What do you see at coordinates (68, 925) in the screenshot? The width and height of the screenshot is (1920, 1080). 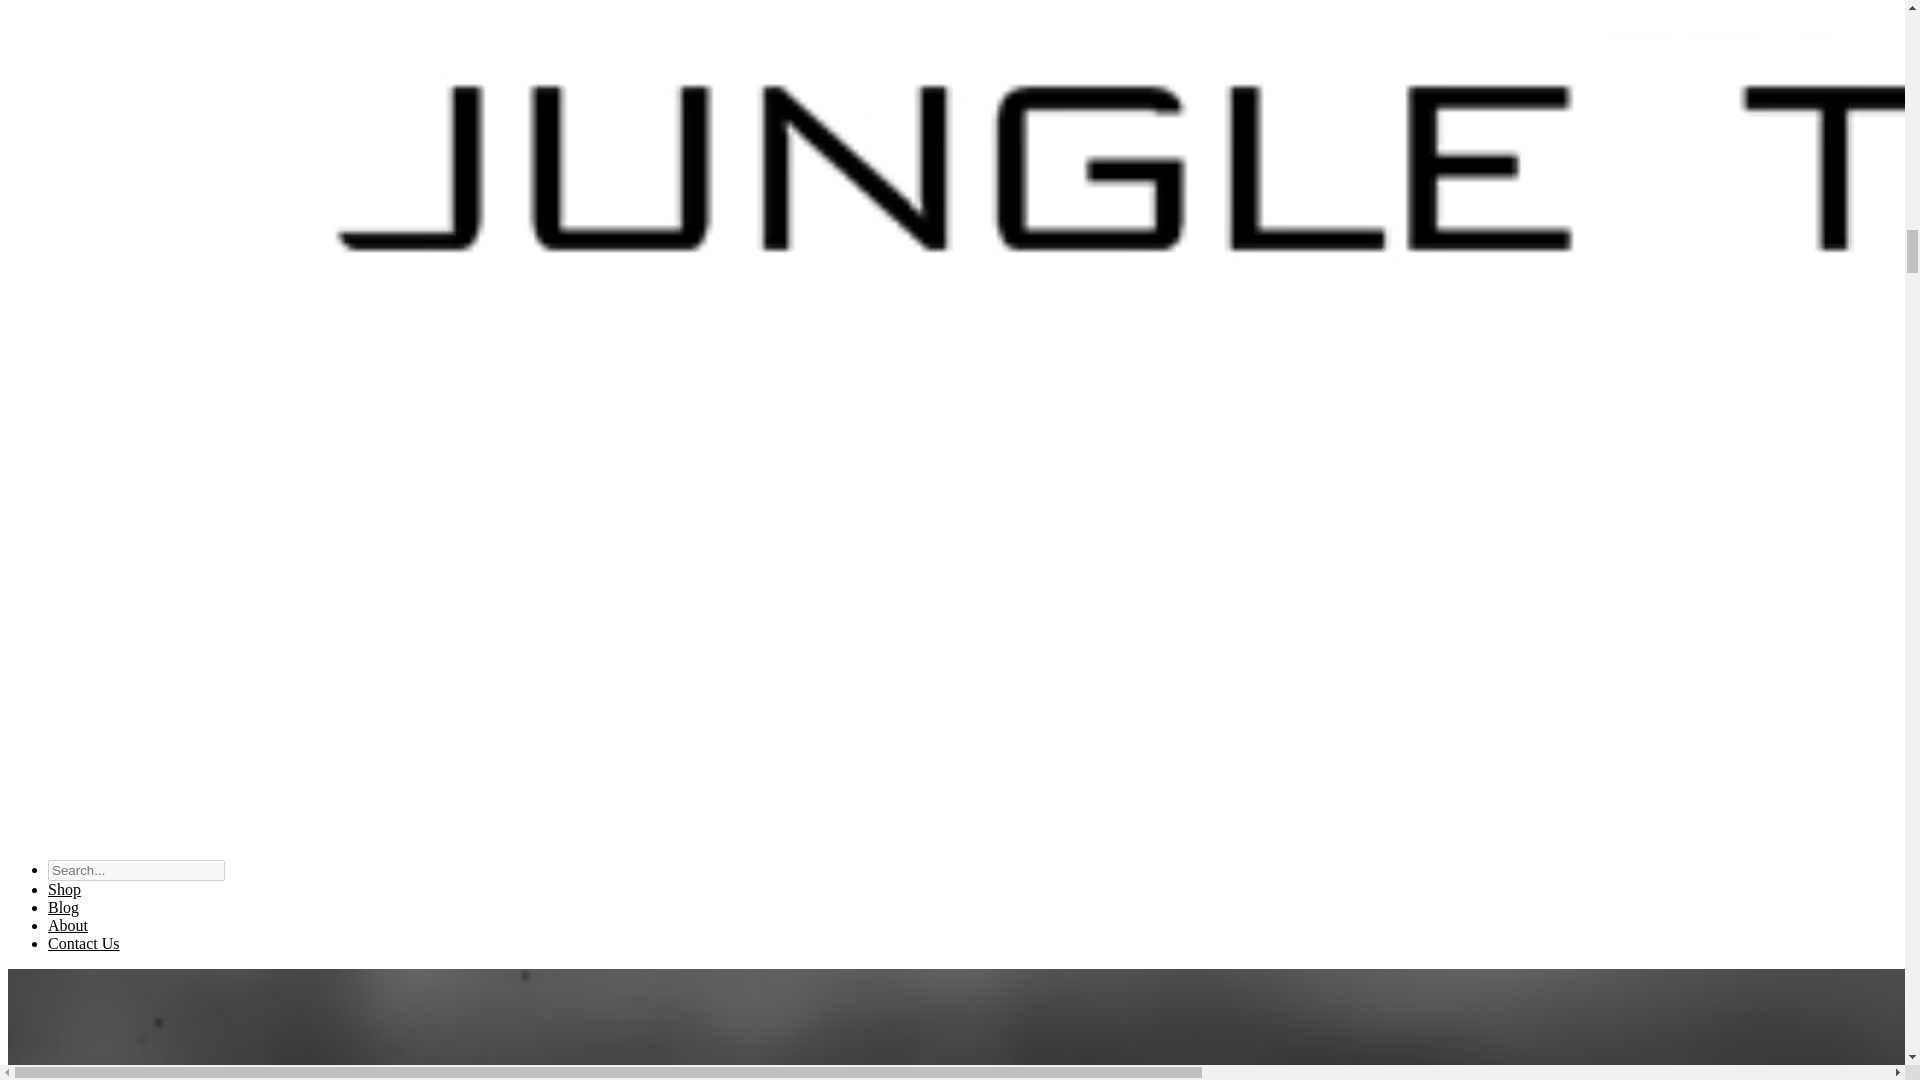 I see `About` at bounding box center [68, 925].